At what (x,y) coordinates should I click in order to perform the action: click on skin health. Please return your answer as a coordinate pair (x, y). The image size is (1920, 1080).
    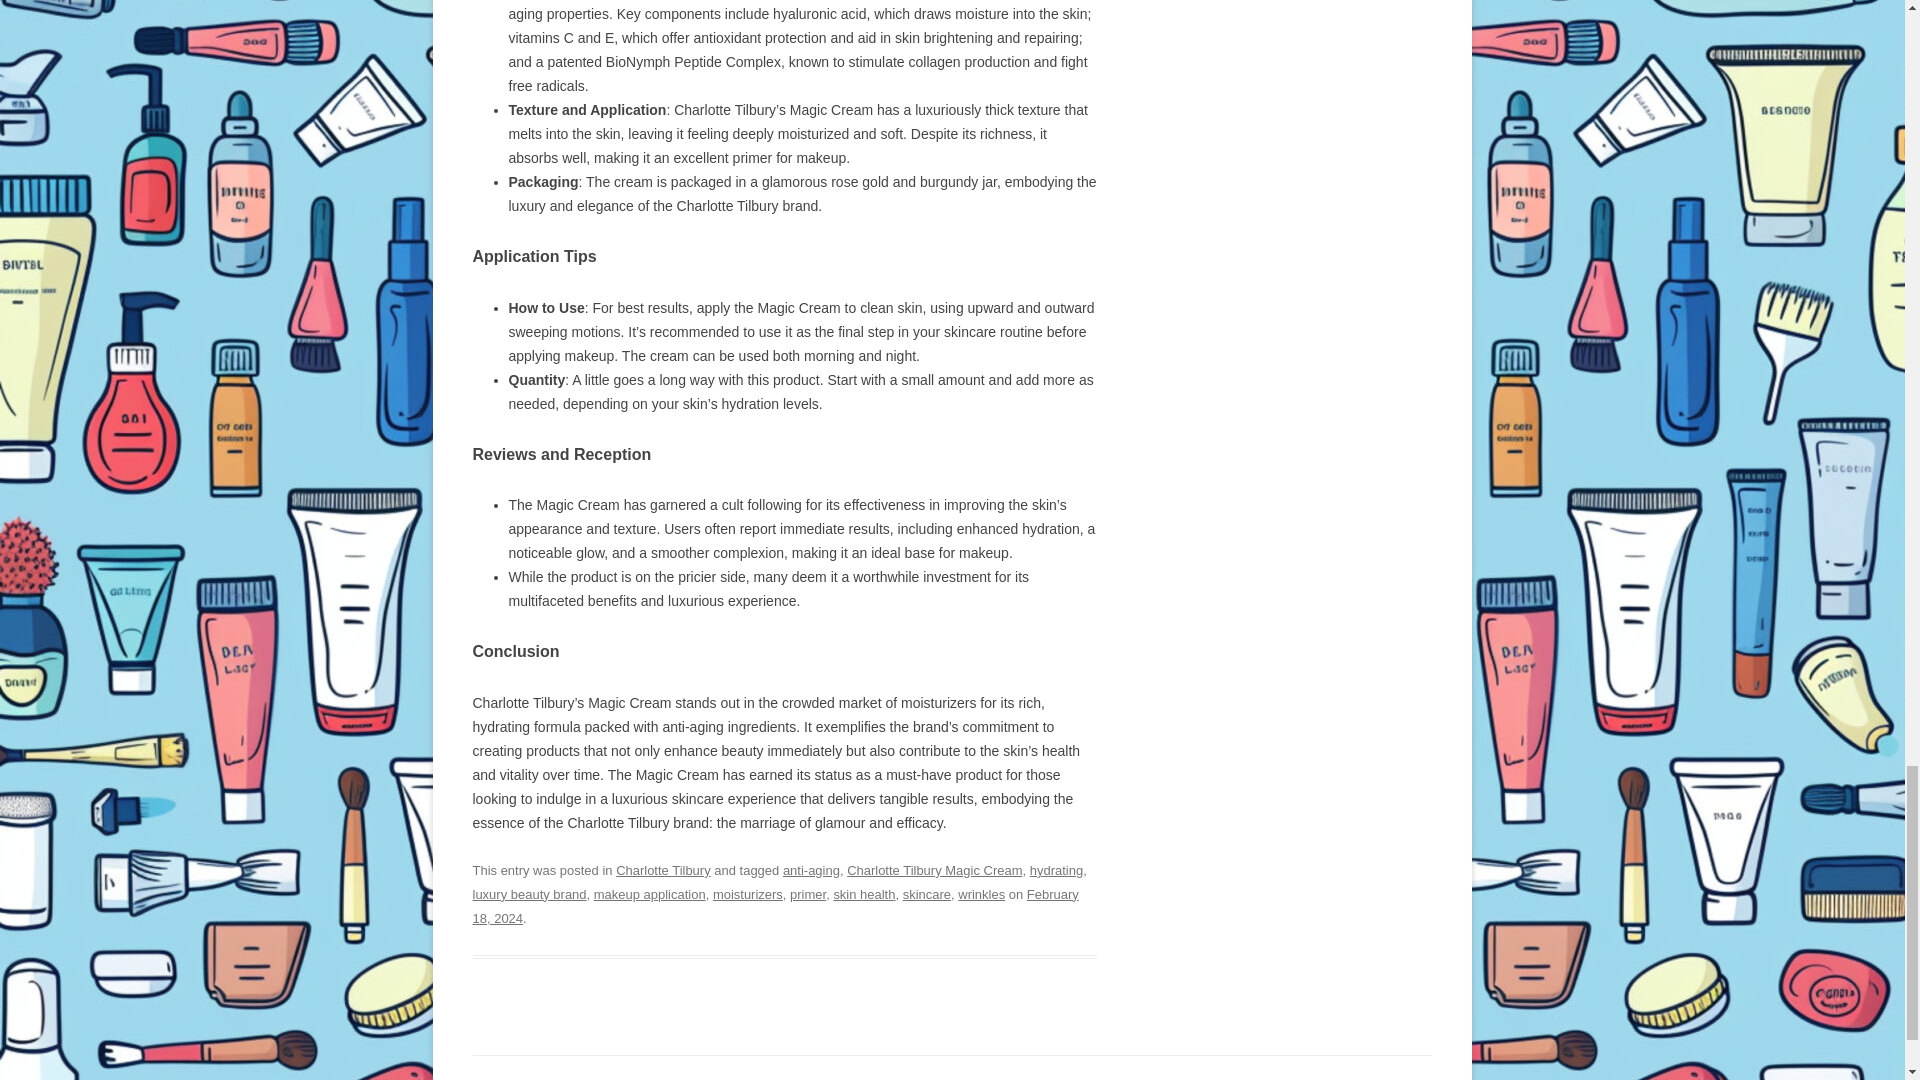
    Looking at the image, I should click on (864, 894).